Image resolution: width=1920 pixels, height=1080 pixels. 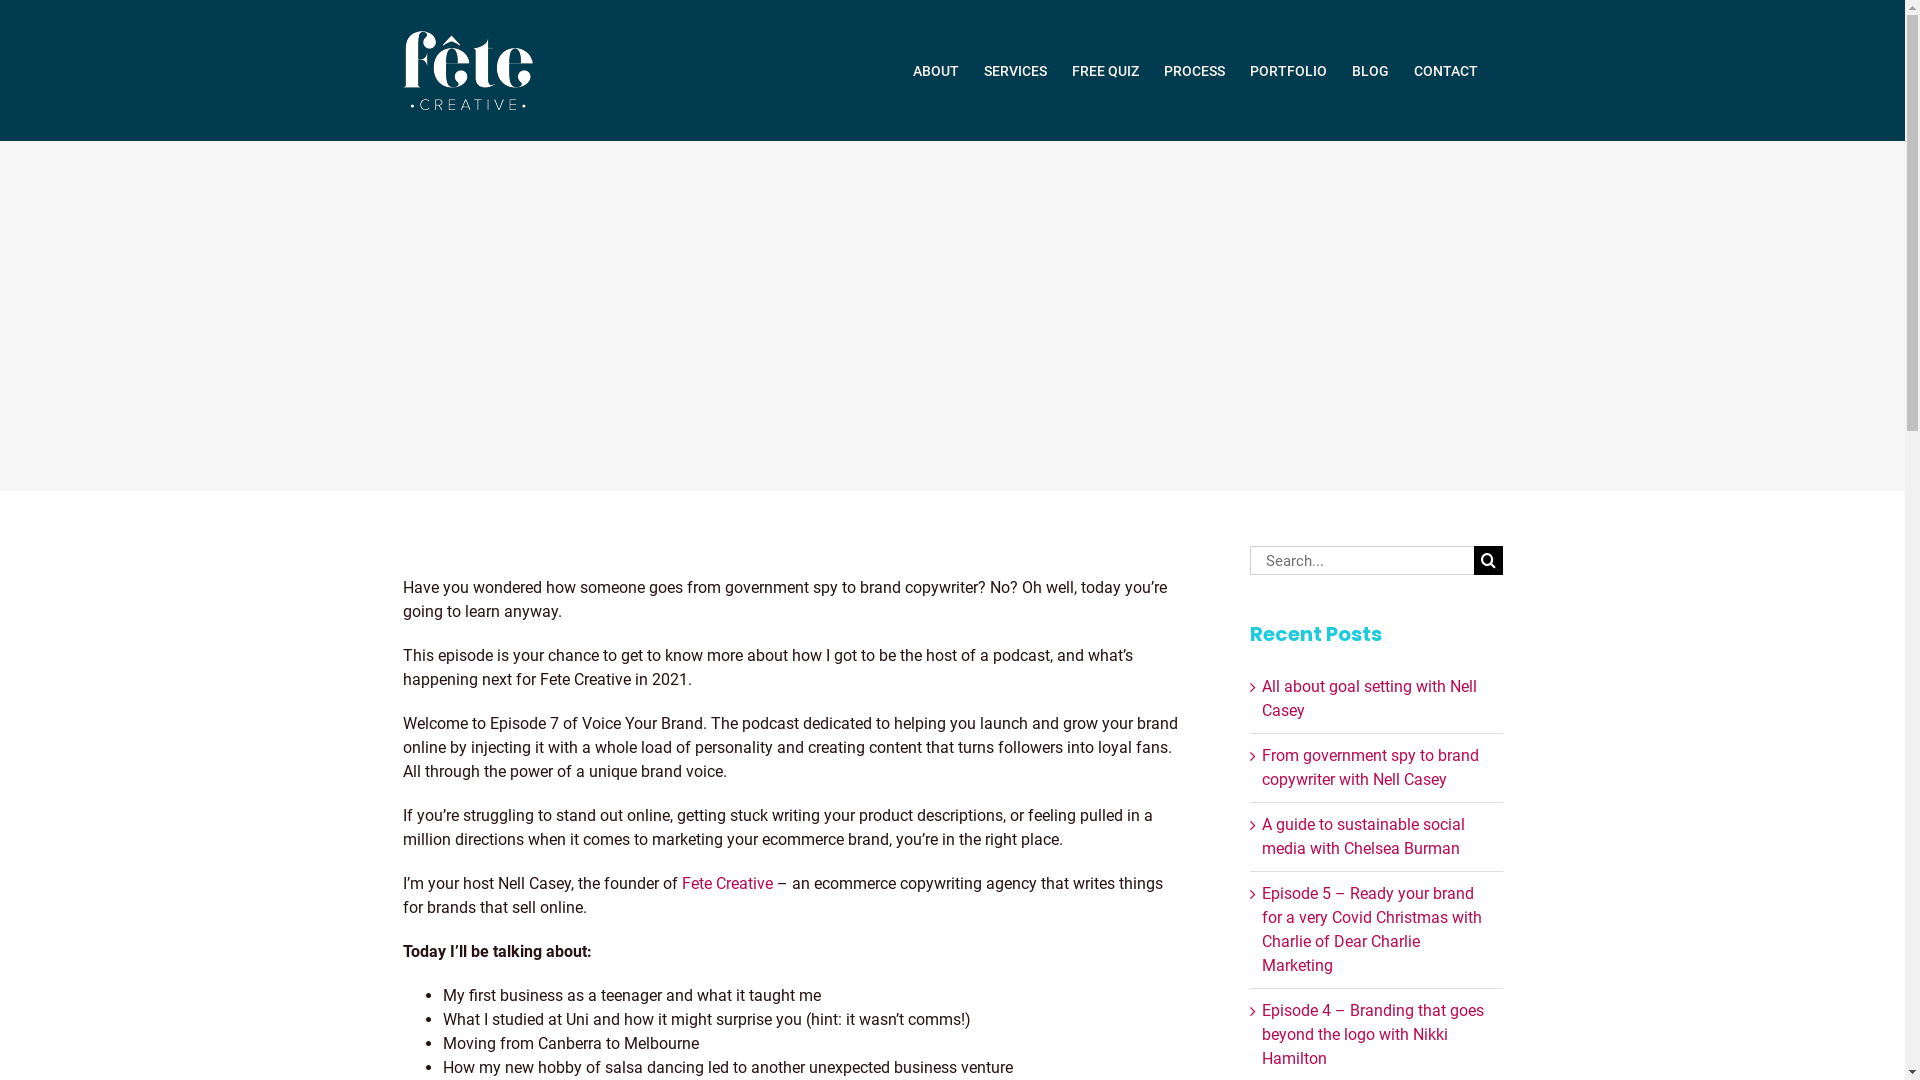 What do you see at coordinates (935, 70) in the screenshot?
I see `ABOUT` at bounding box center [935, 70].